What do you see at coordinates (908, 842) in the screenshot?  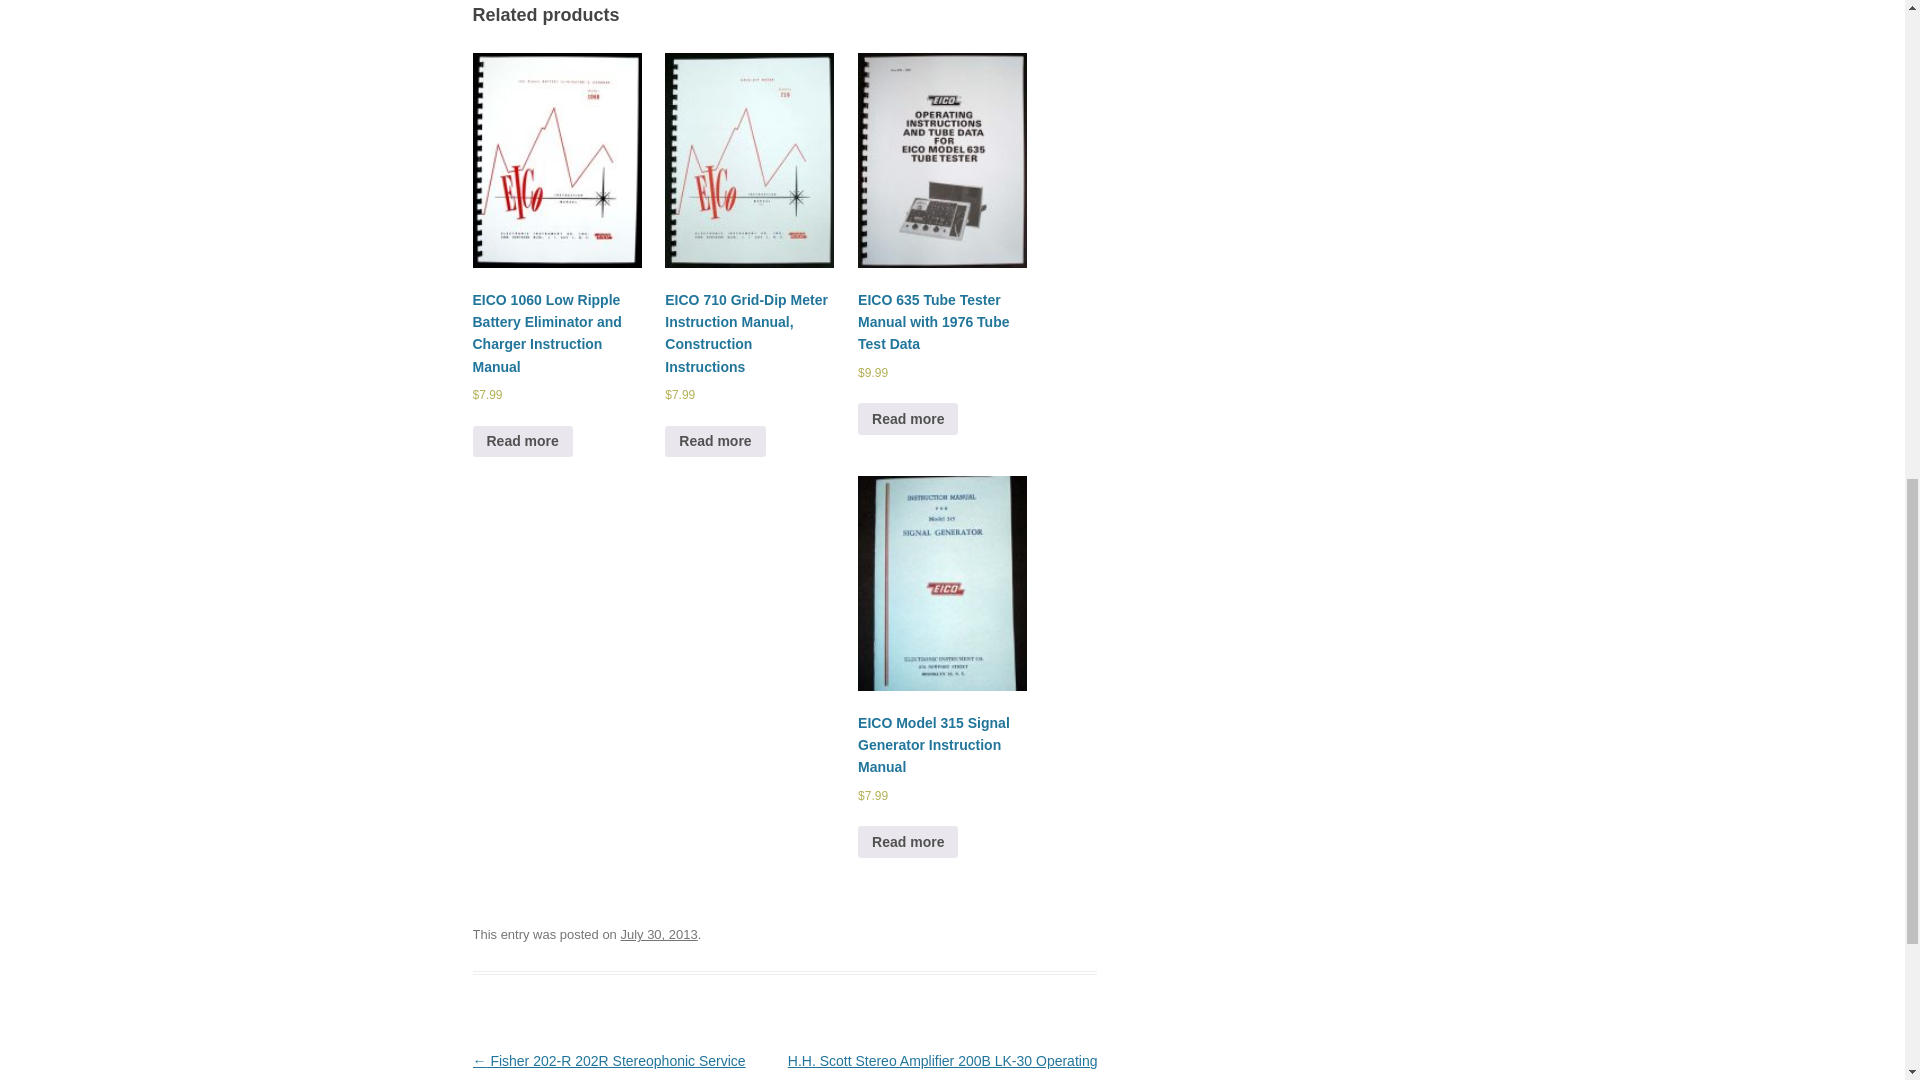 I see `Read more` at bounding box center [908, 842].